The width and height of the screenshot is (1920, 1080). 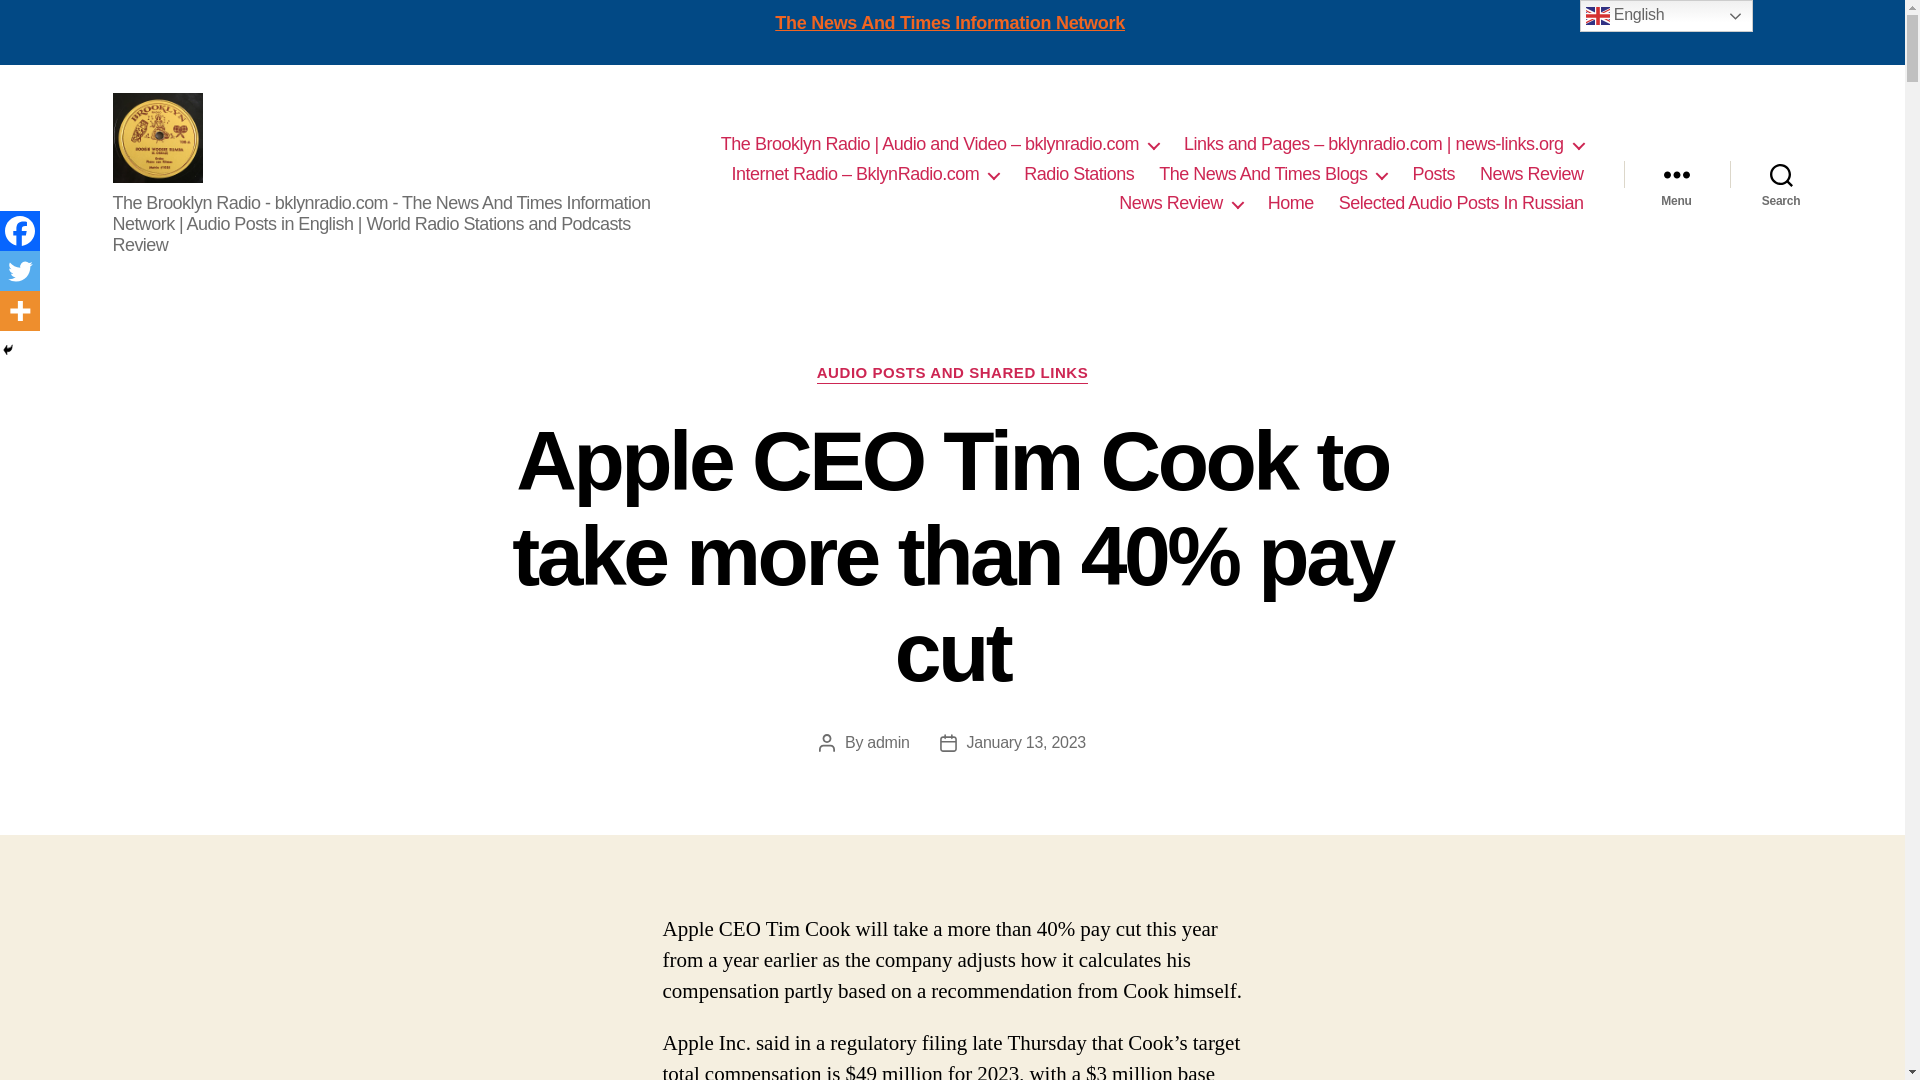 I want to click on Home, so click(x=1290, y=204).